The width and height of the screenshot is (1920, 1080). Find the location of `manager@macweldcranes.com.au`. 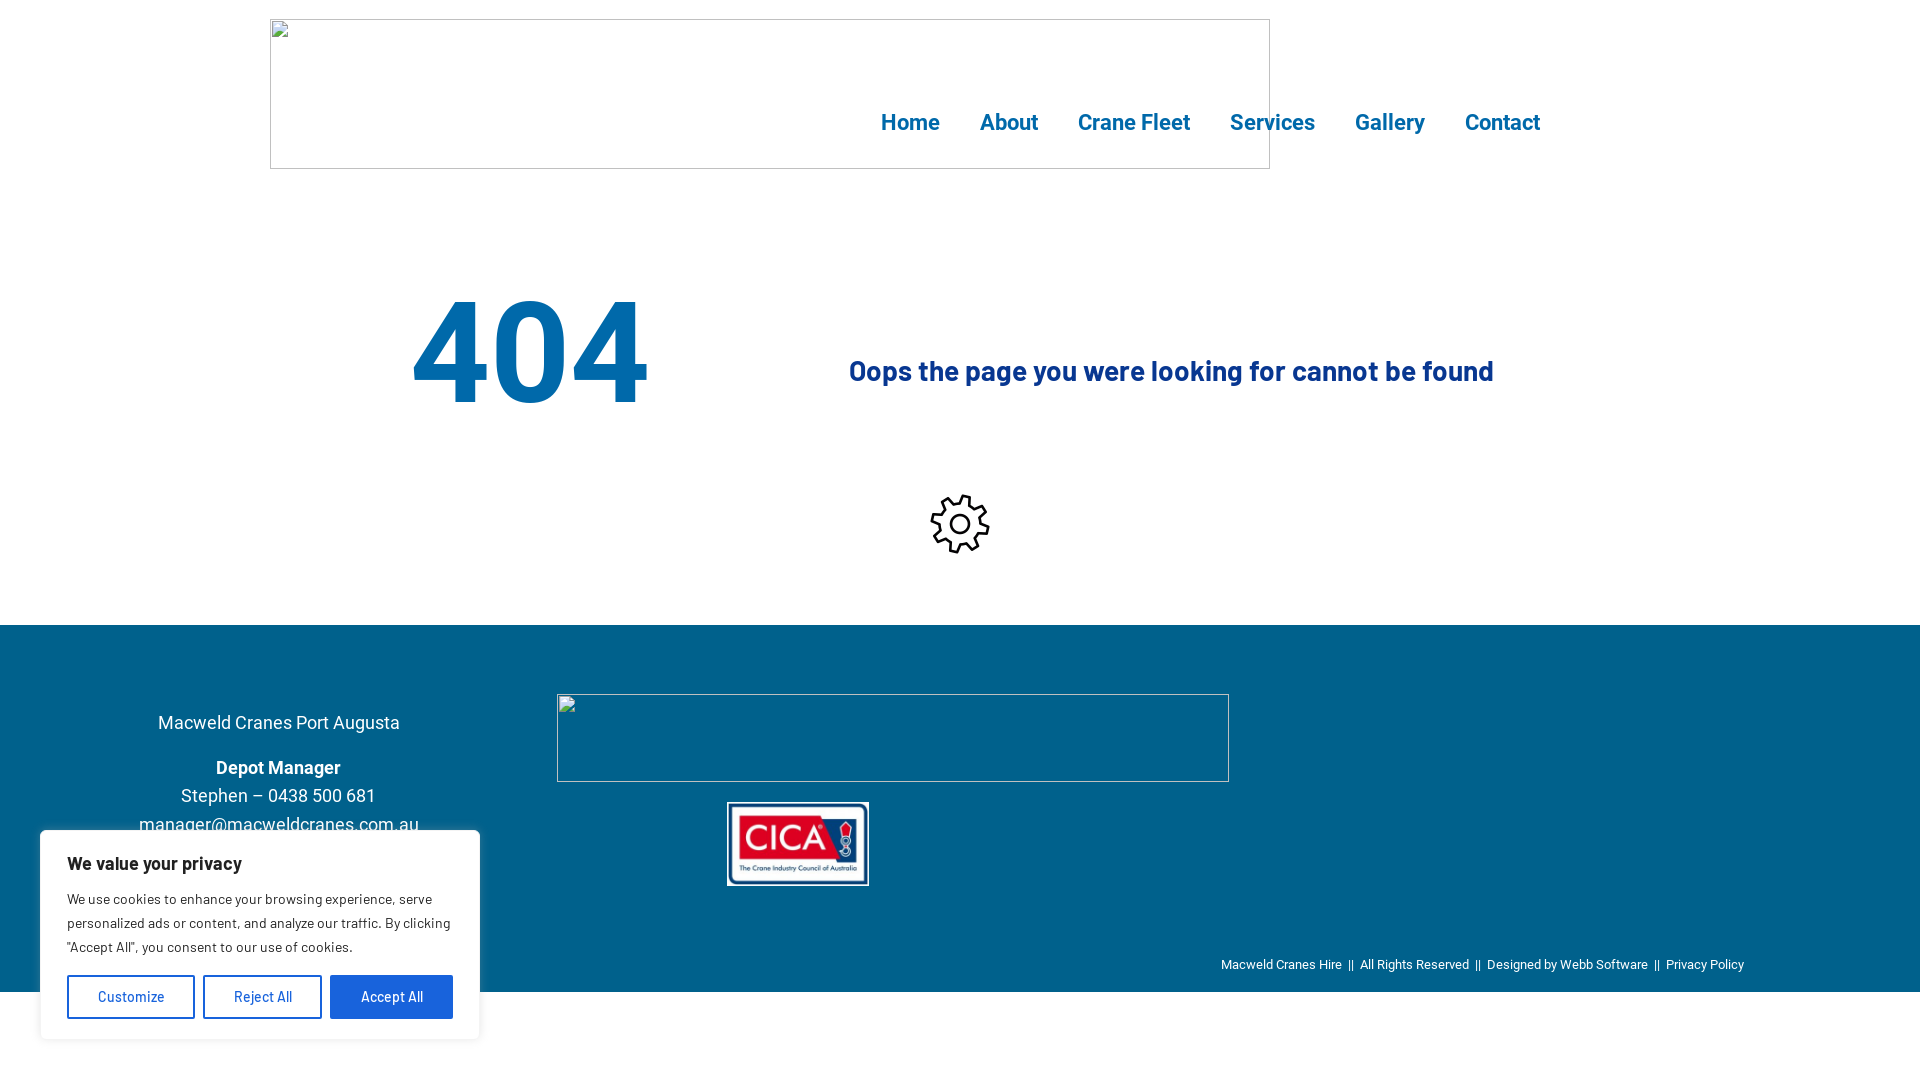

manager@macweldcranes.com.au is located at coordinates (279, 824).